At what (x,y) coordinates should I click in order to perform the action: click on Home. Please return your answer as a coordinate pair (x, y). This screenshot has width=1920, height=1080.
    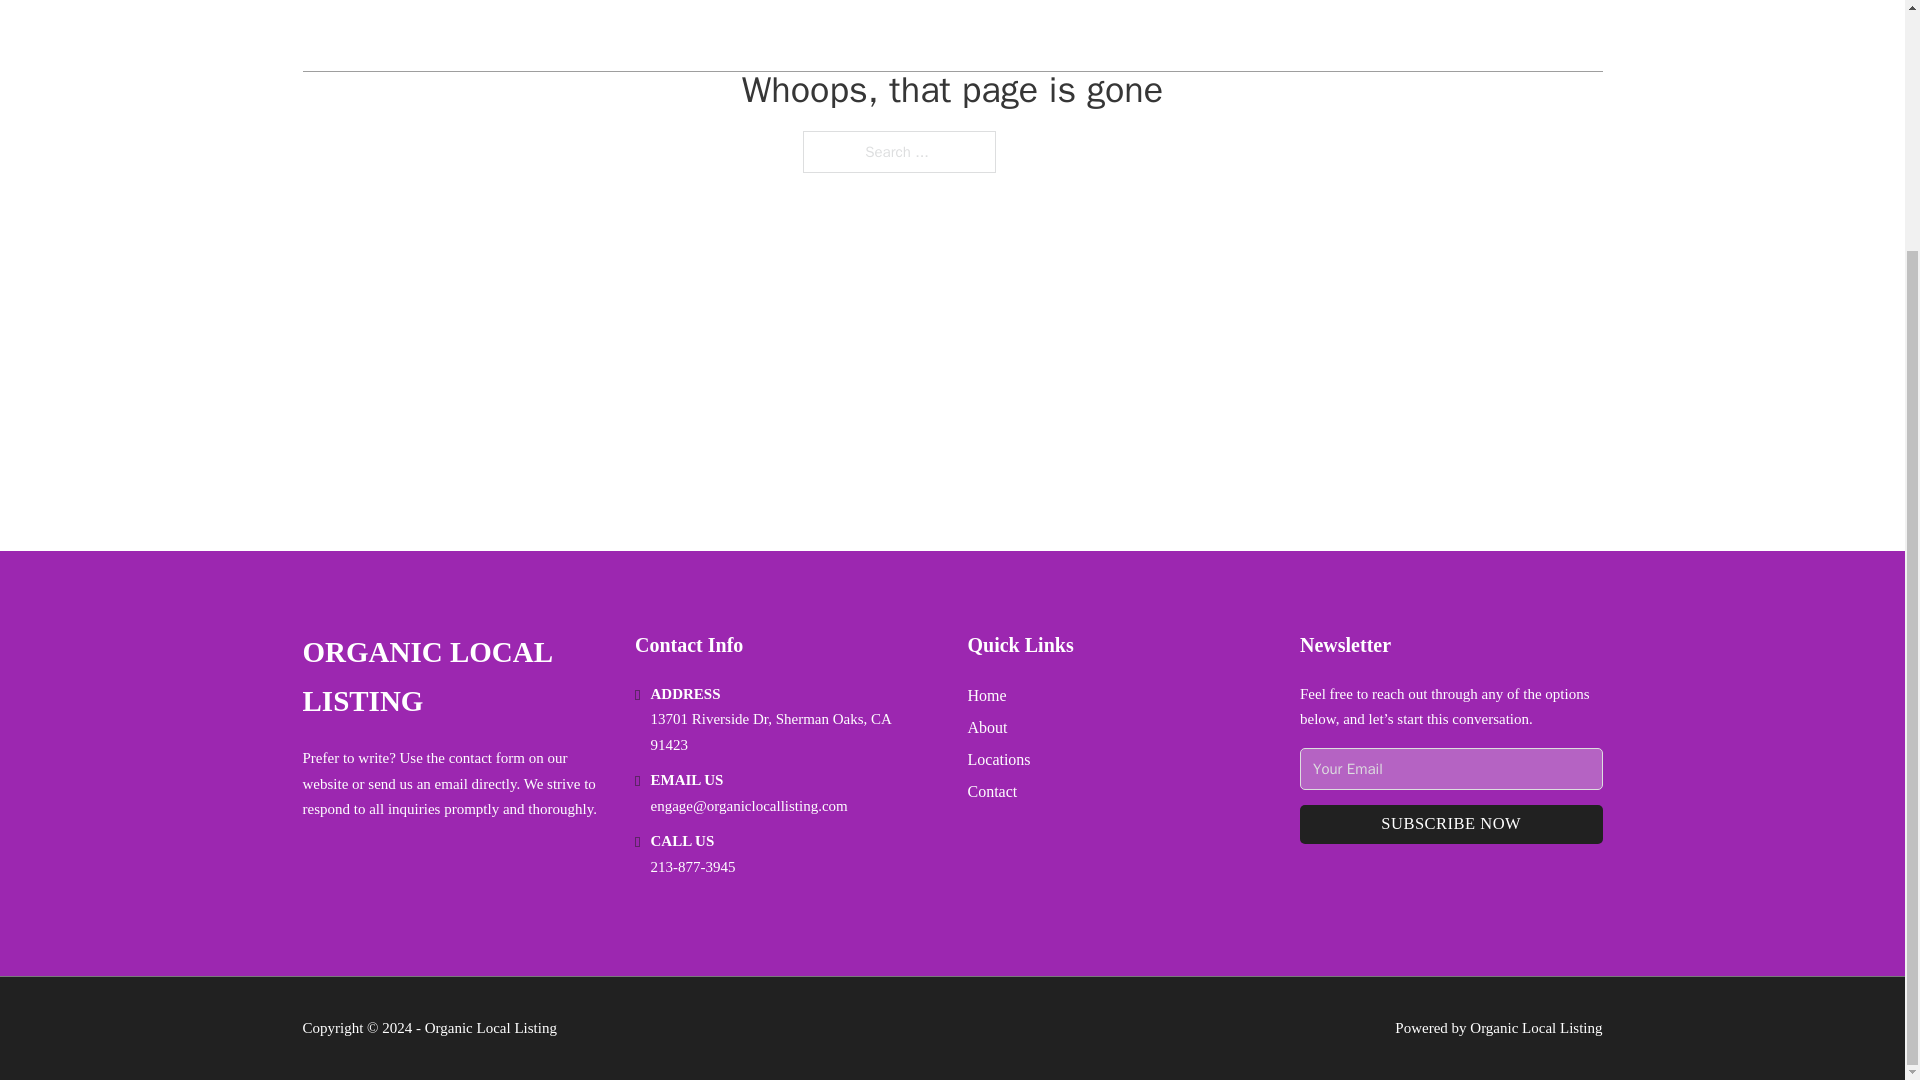
    Looking at the image, I should click on (986, 694).